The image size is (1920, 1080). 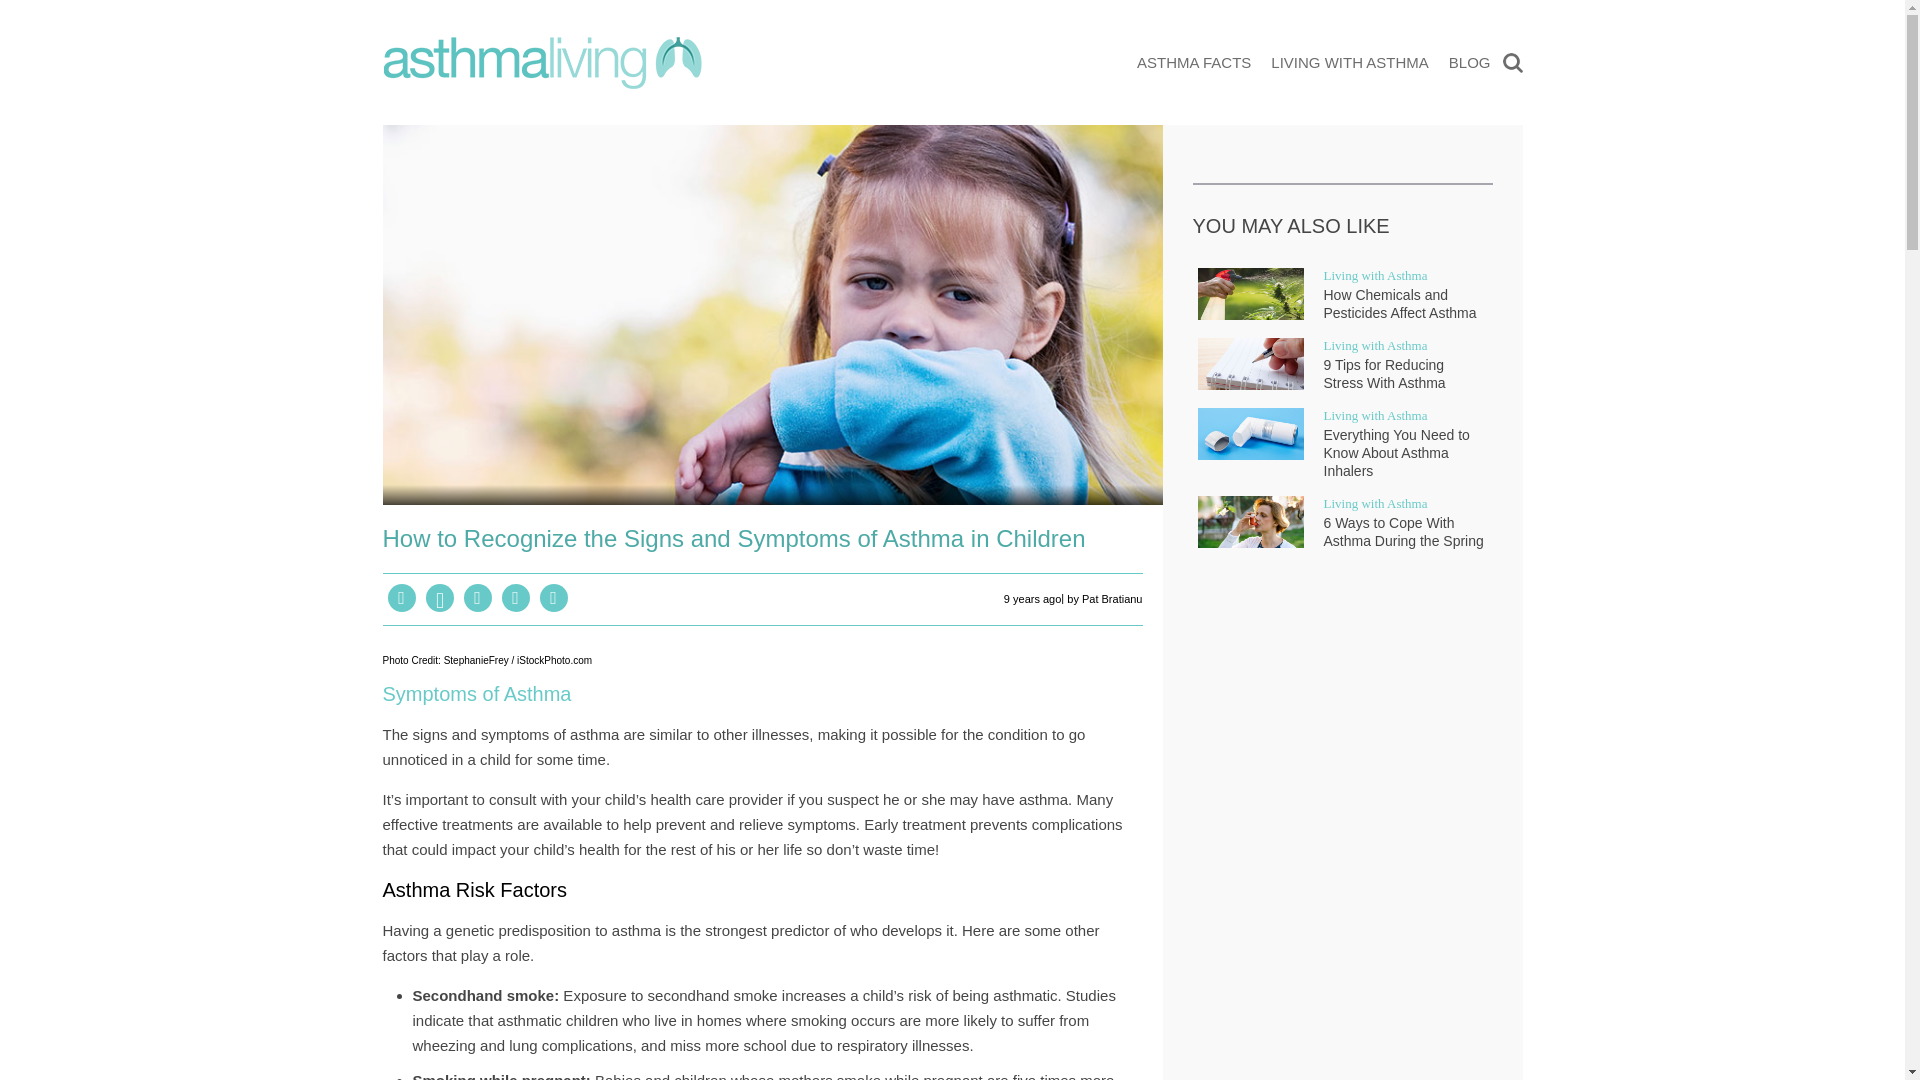 What do you see at coordinates (1470, 62) in the screenshot?
I see `BLOG` at bounding box center [1470, 62].